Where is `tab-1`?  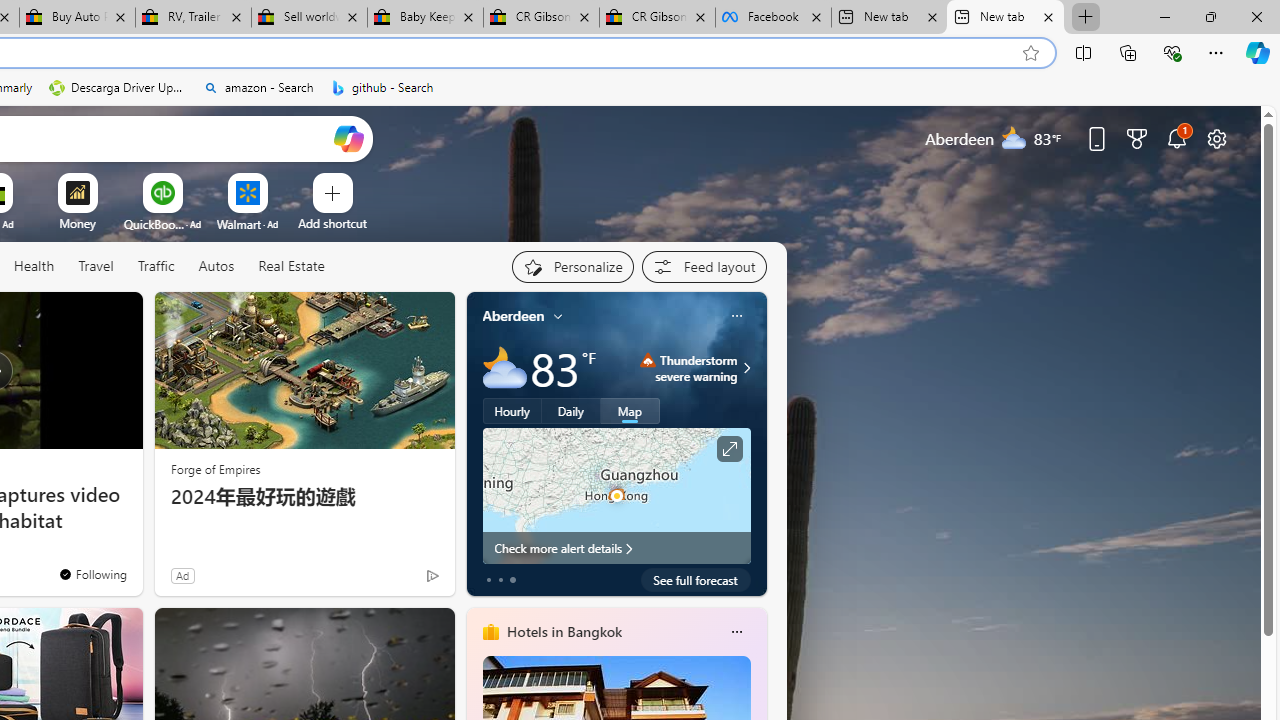
tab-1 is located at coordinates (500, 580).